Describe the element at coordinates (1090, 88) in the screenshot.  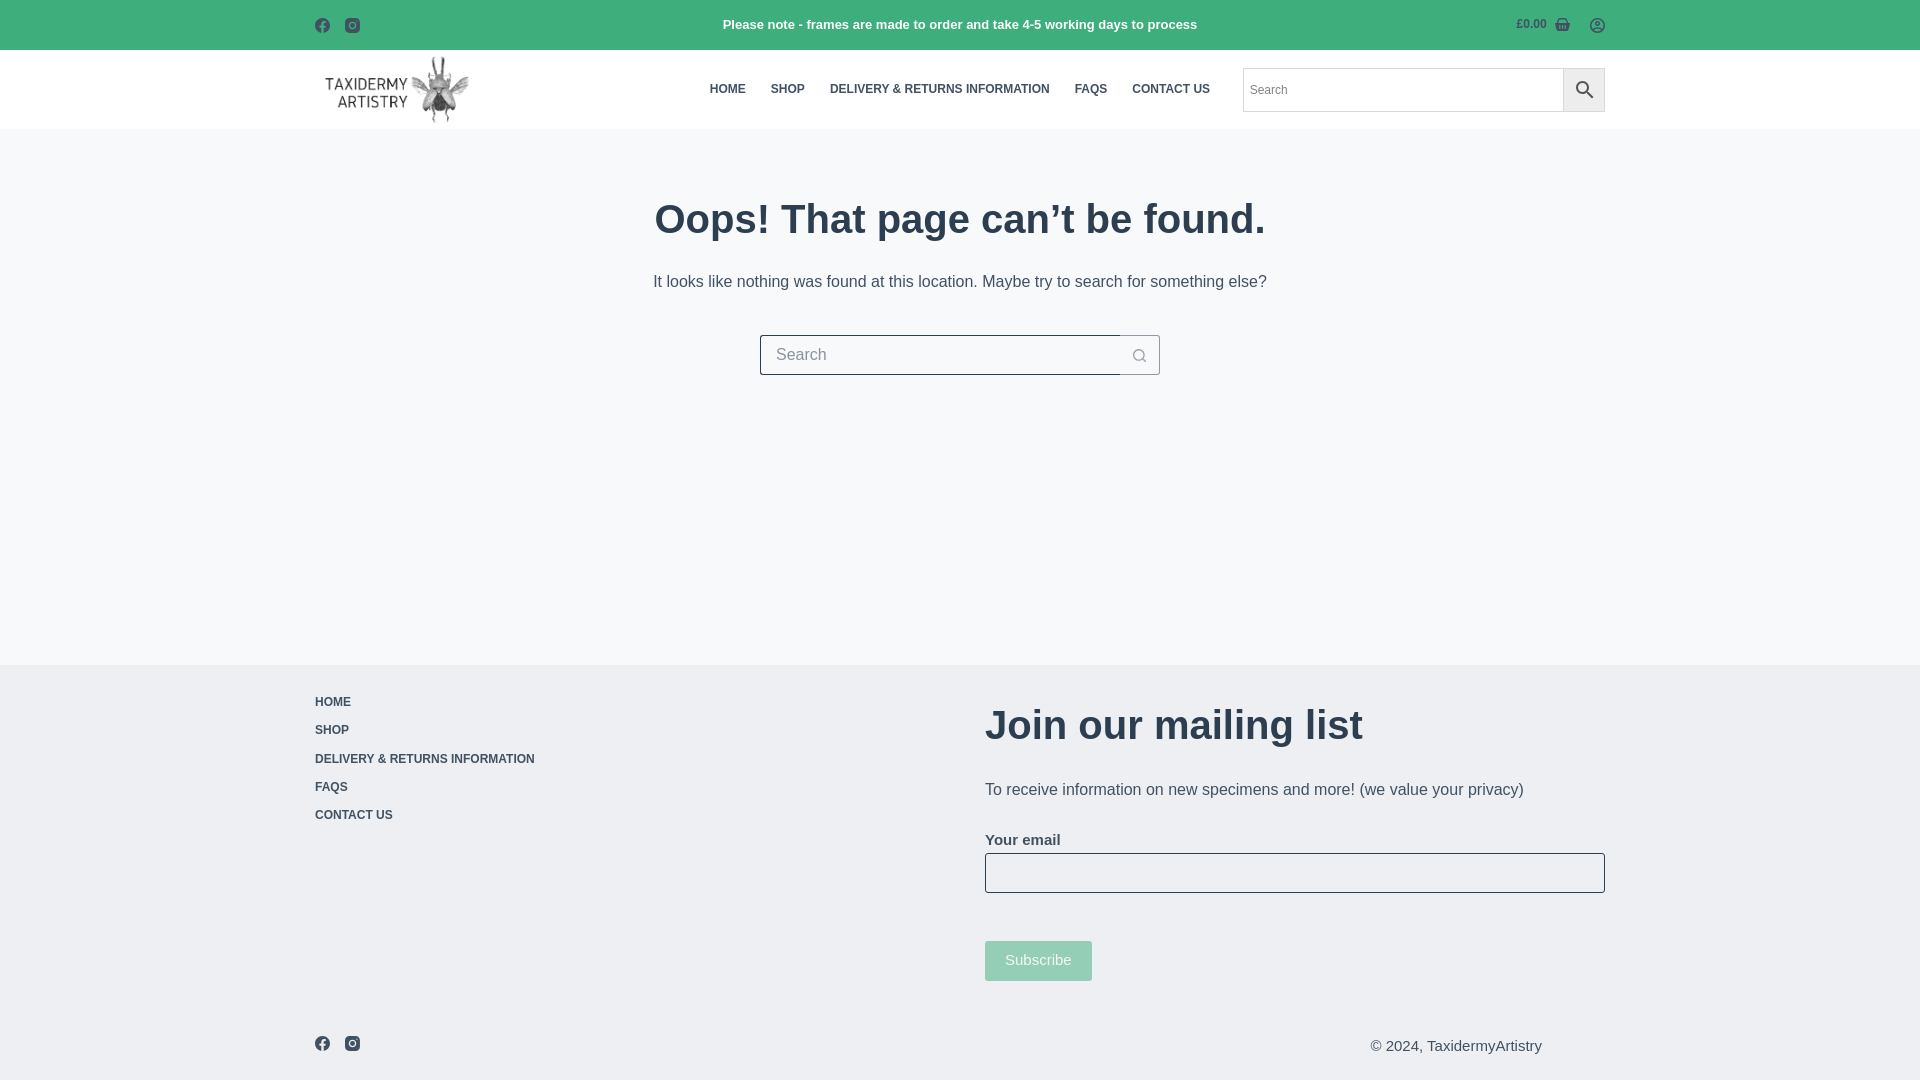
I see `FAQS` at that location.